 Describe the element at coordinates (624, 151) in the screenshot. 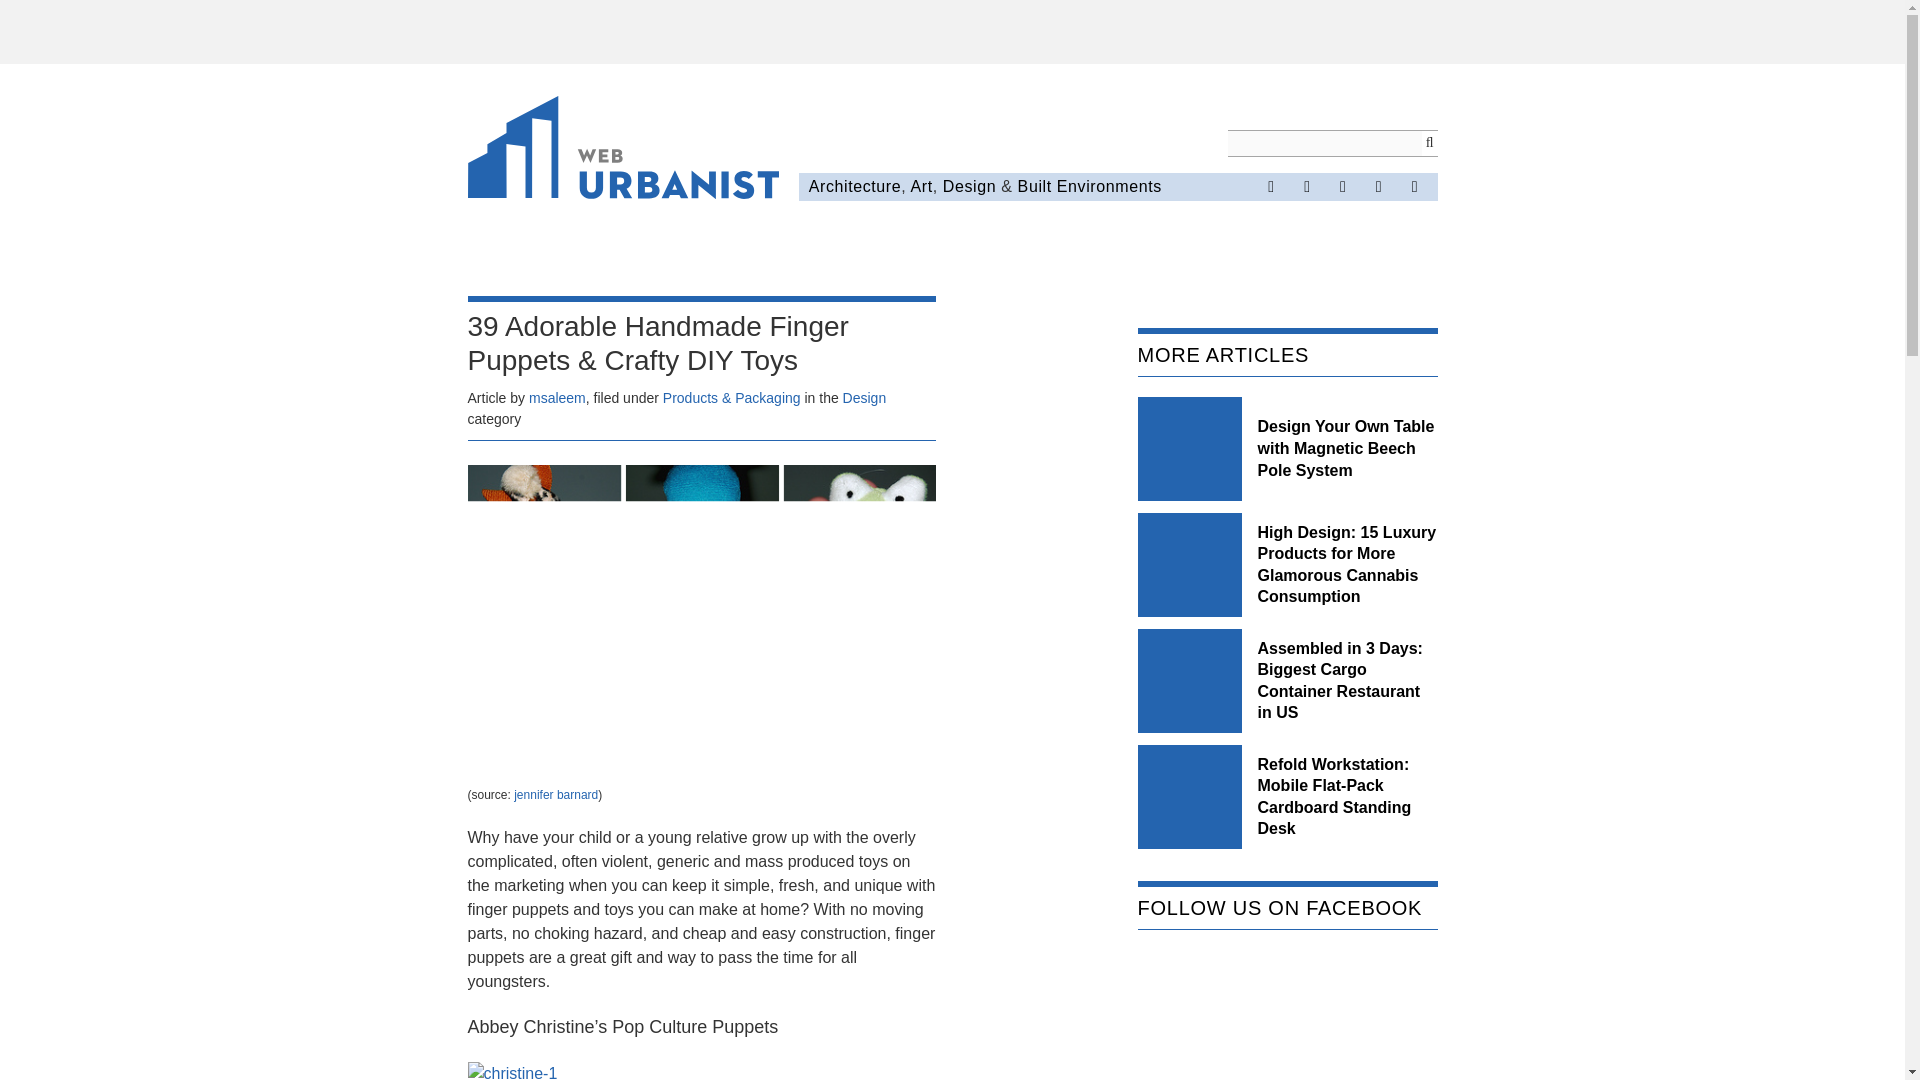

I see `WebUrbanist` at that location.